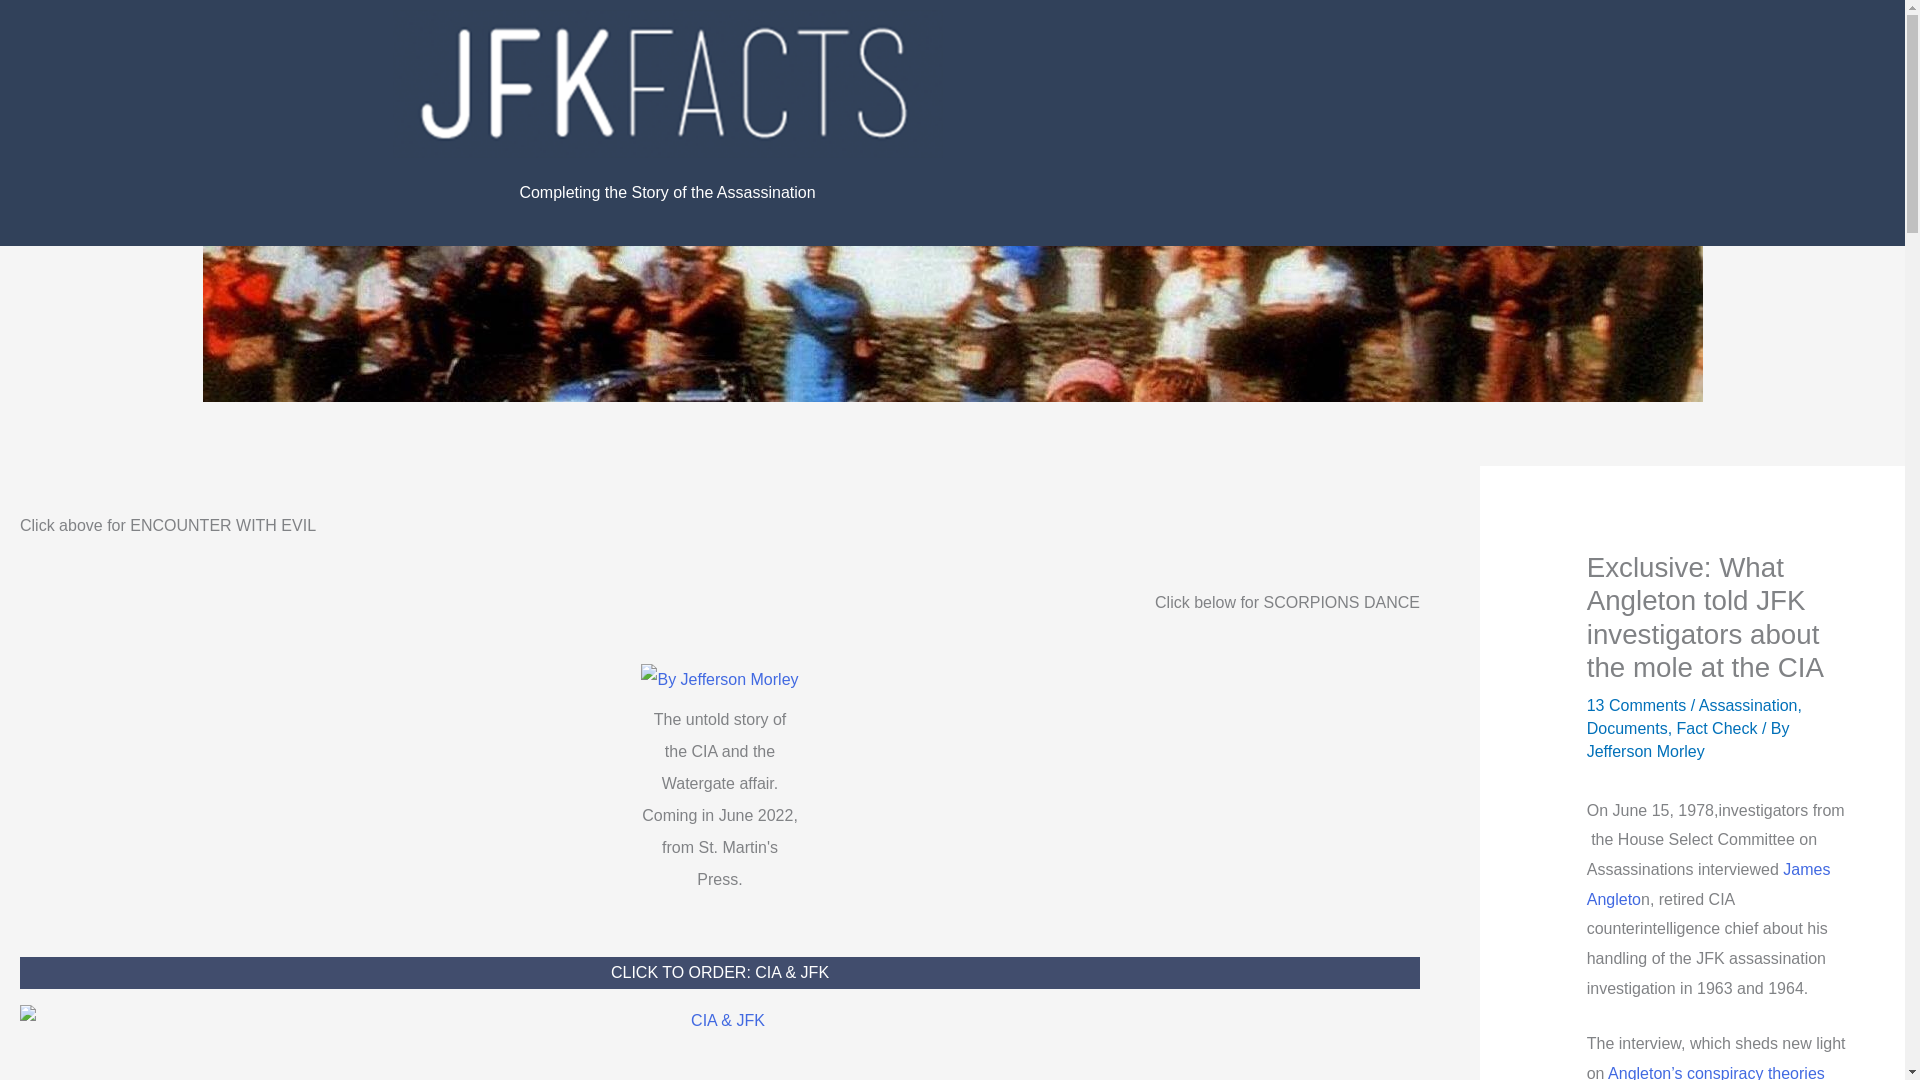 Image resolution: width=1920 pixels, height=1080 pixels. What do you see at coordinates (1646, 752) in the screenshot?
I see `Jefferson Morley` at bounding box center [1646, 752].